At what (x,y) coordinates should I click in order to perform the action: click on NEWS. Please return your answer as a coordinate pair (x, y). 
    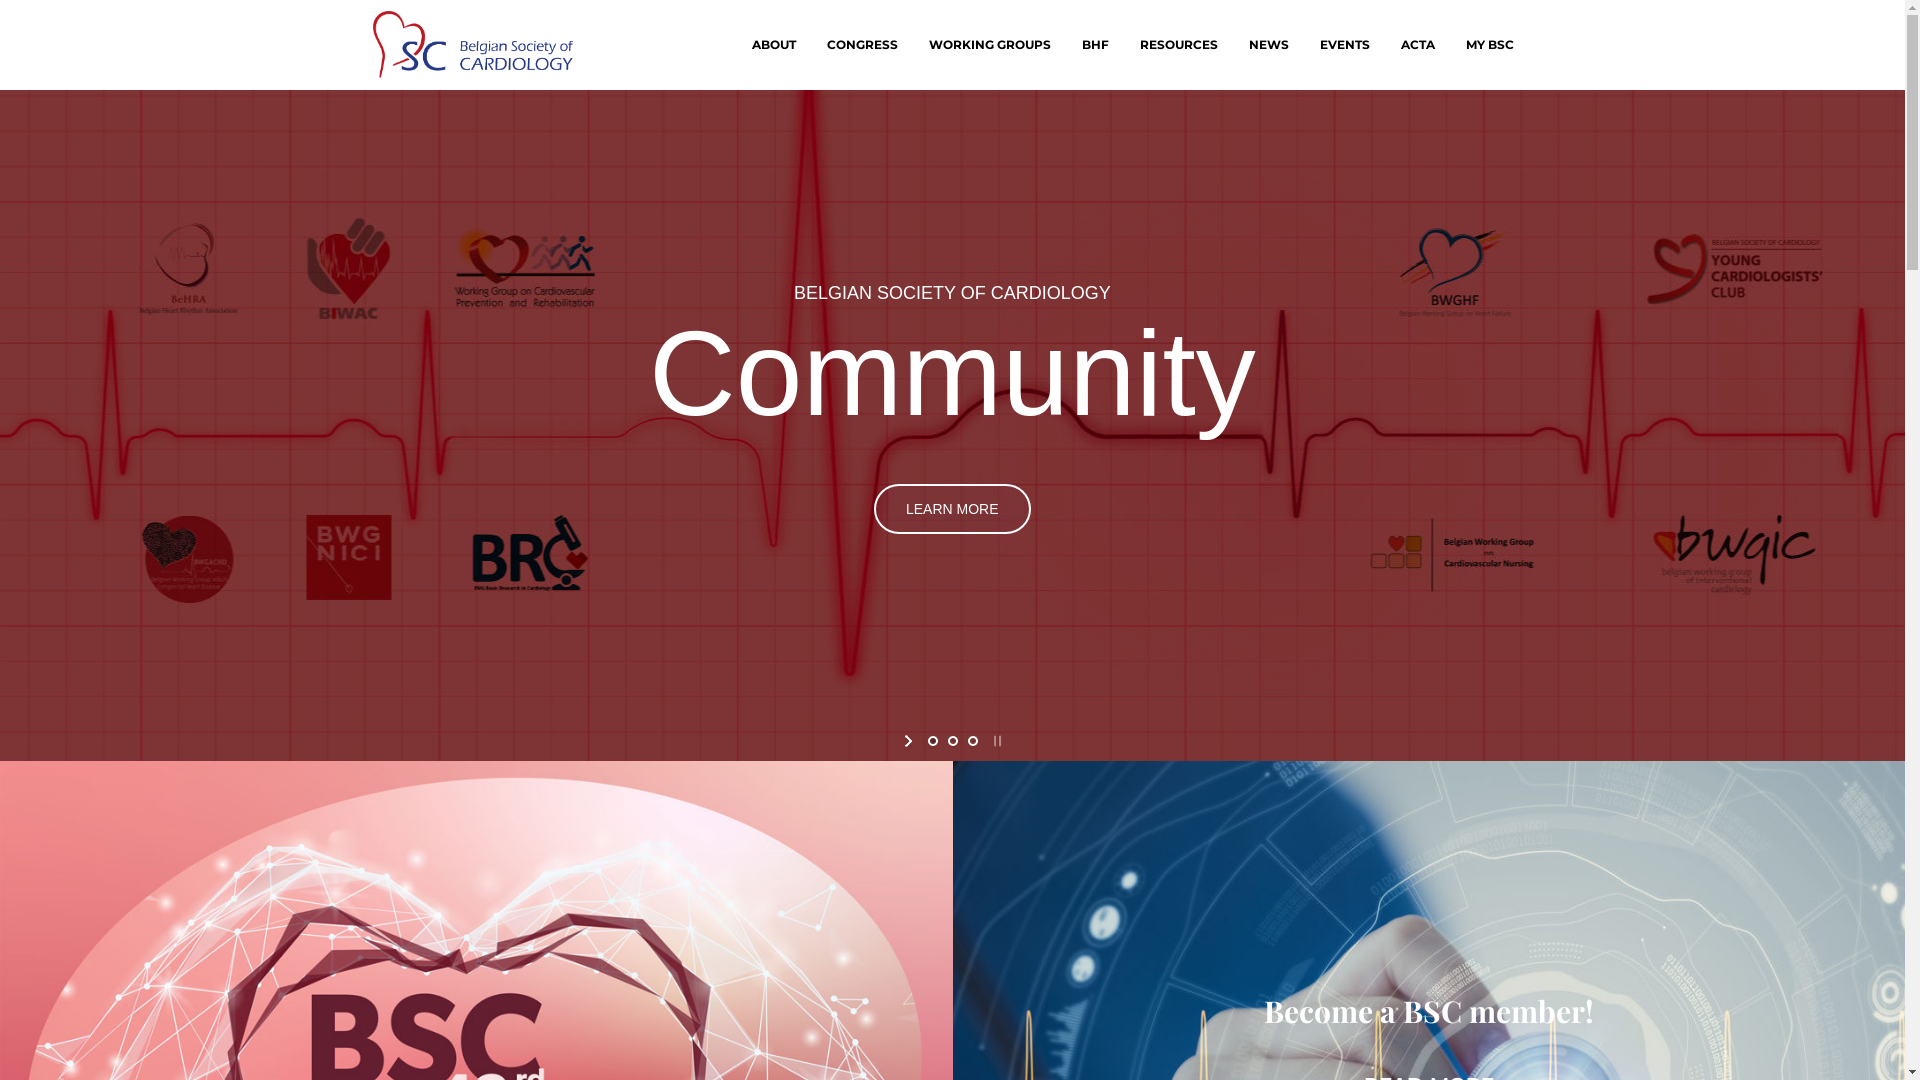
    Looking at the image, I should click on (1269, 45).